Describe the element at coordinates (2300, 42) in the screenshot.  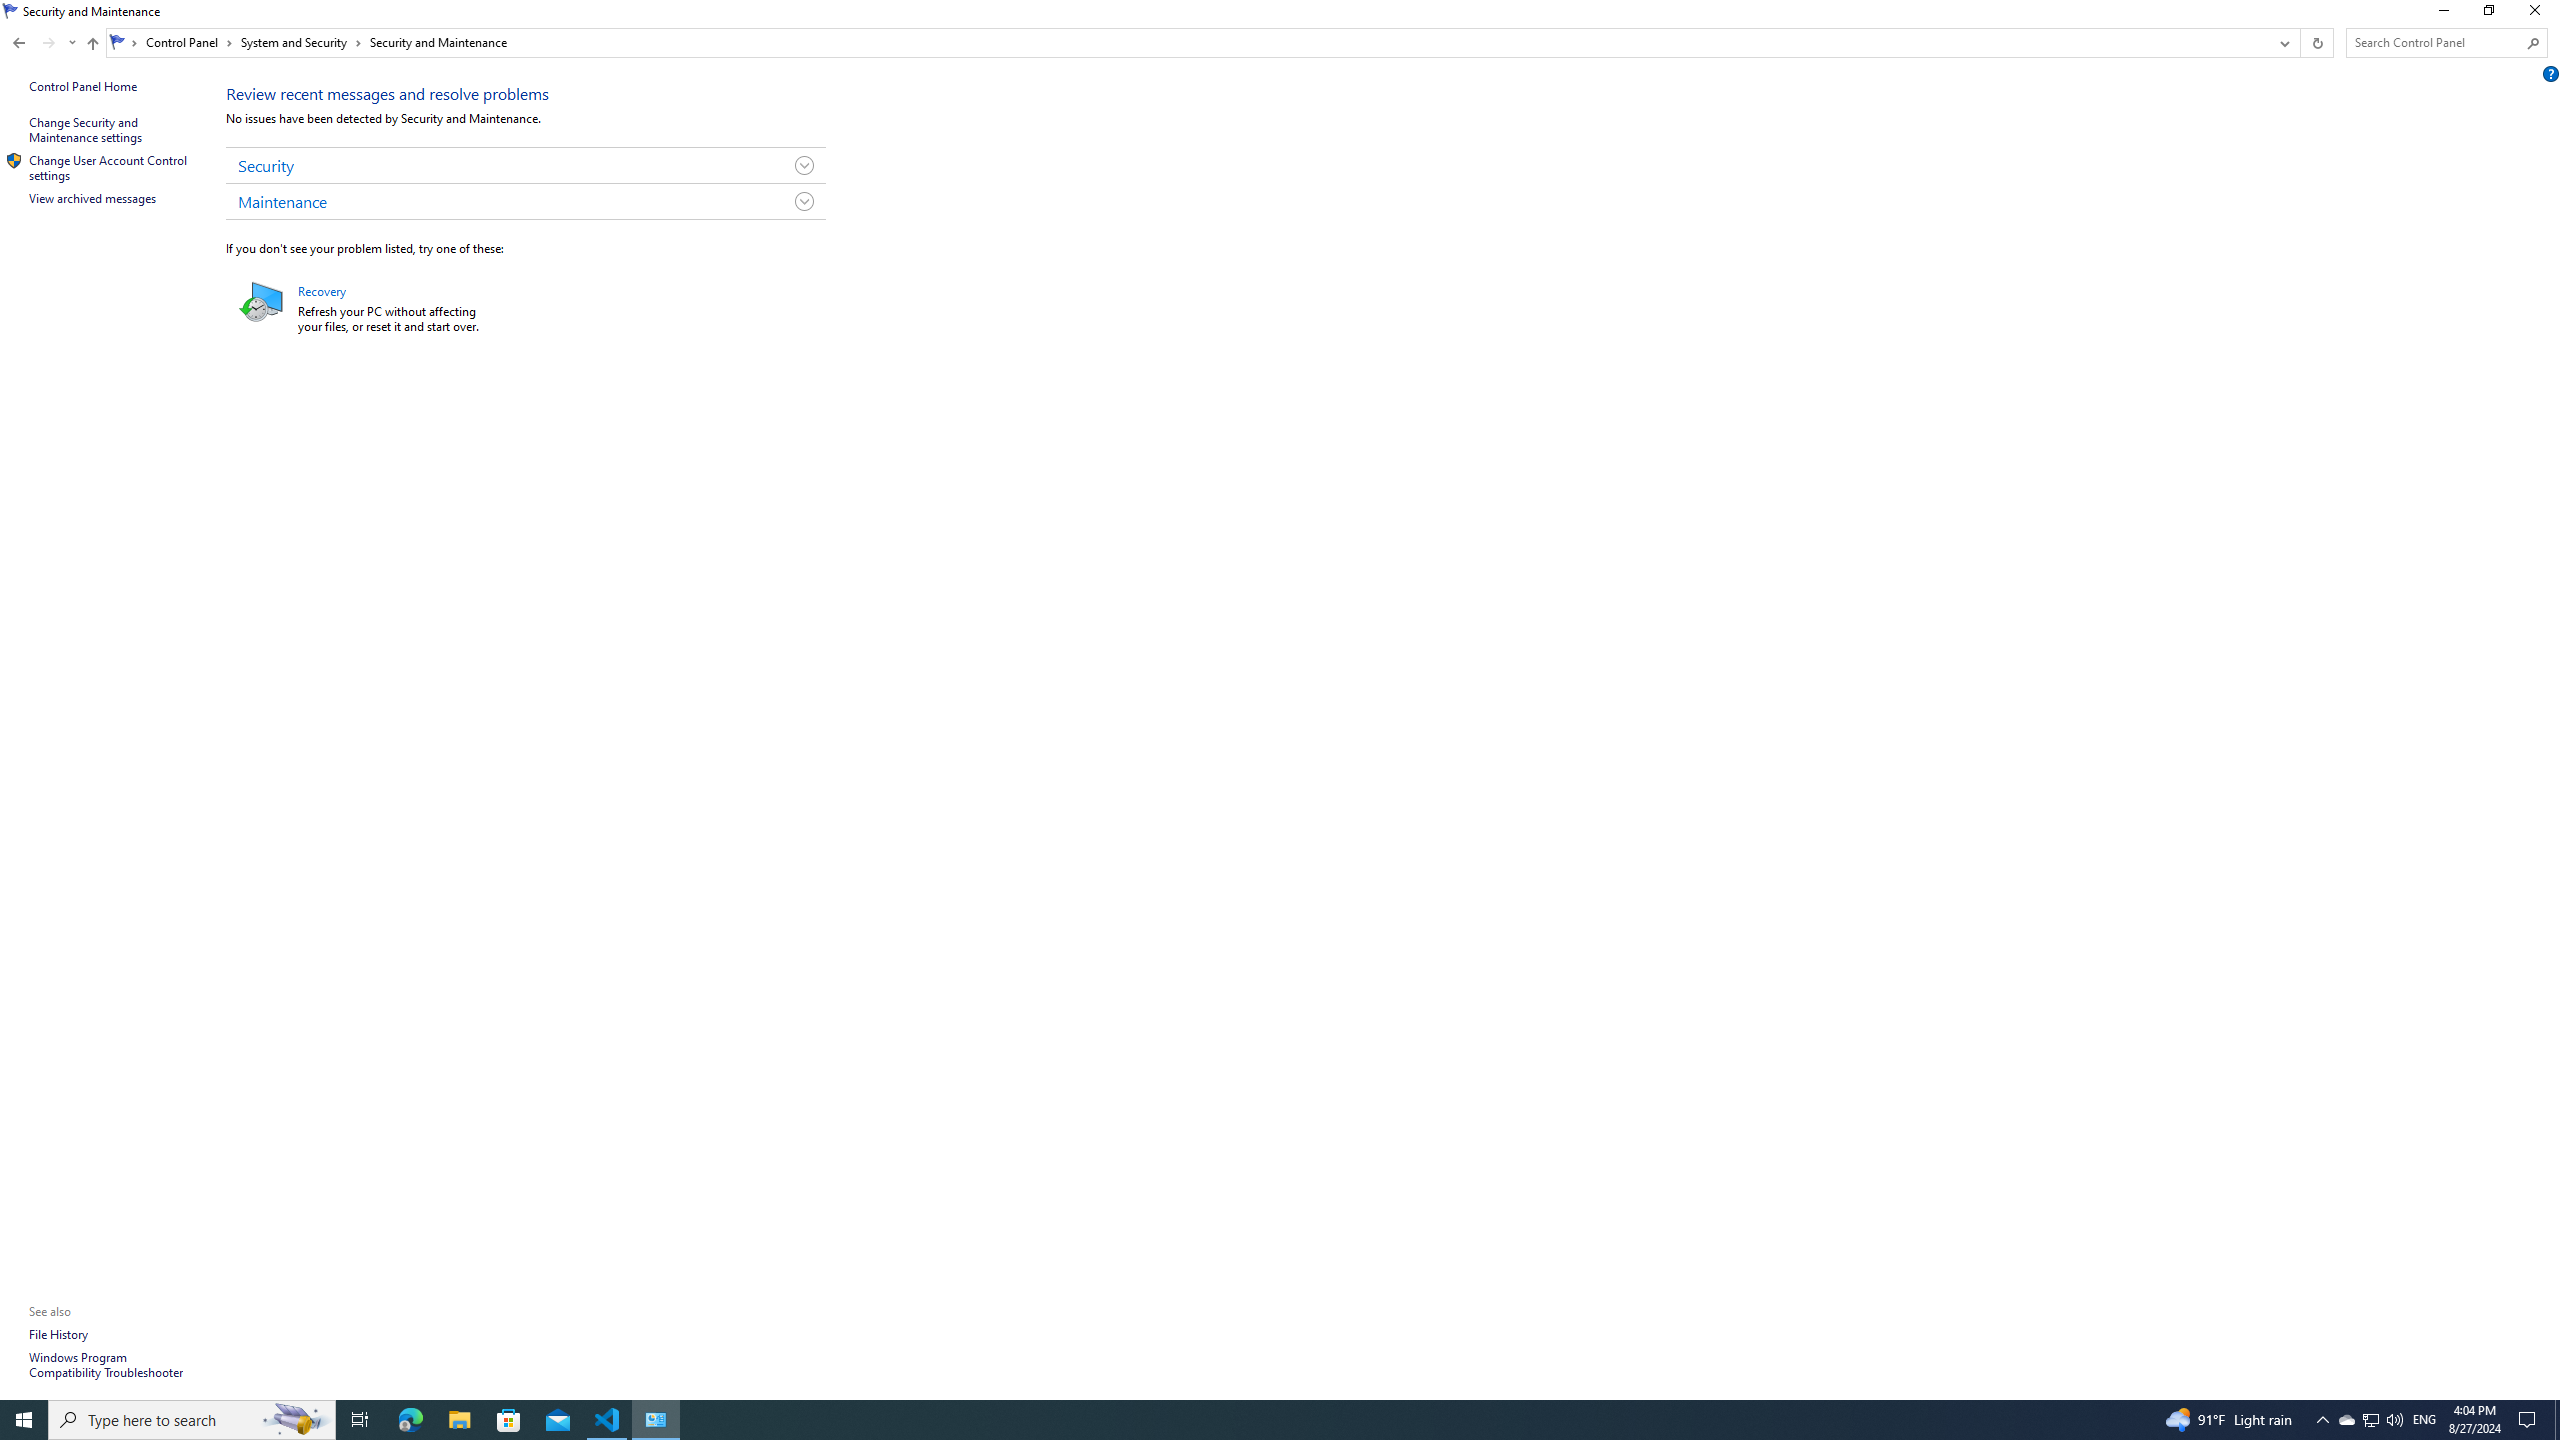
I see `Address band toolbar` at that location.